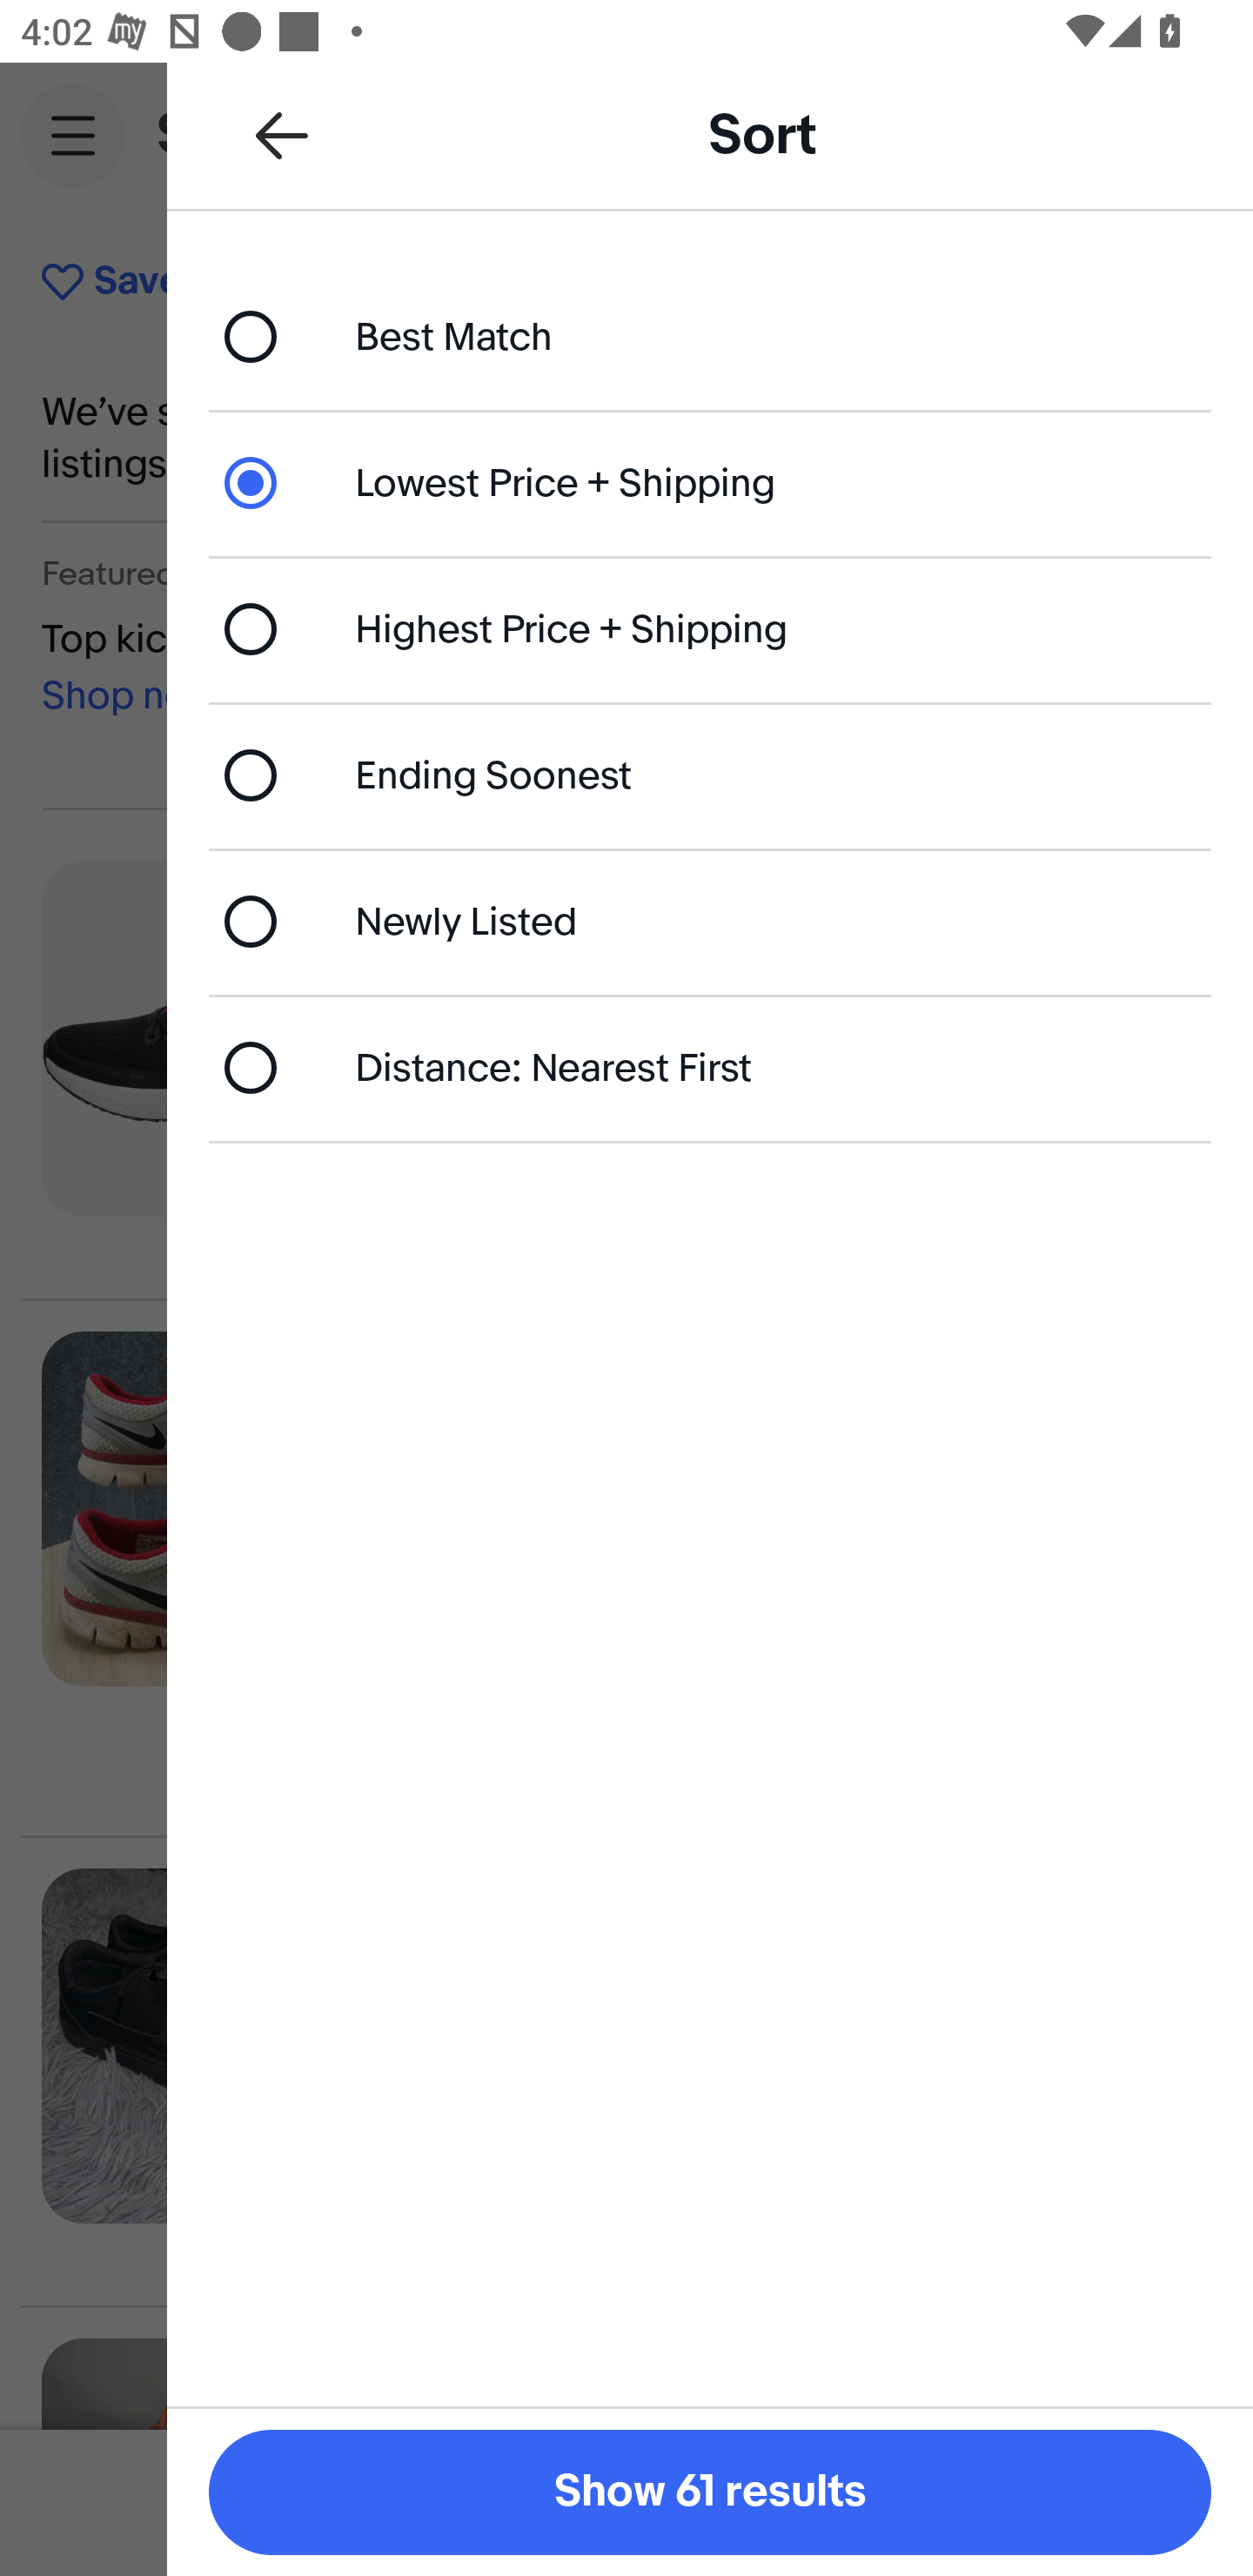 The image size is (1253, 2576). I want to click on Highest Price + Shipping, so click(710, 630).